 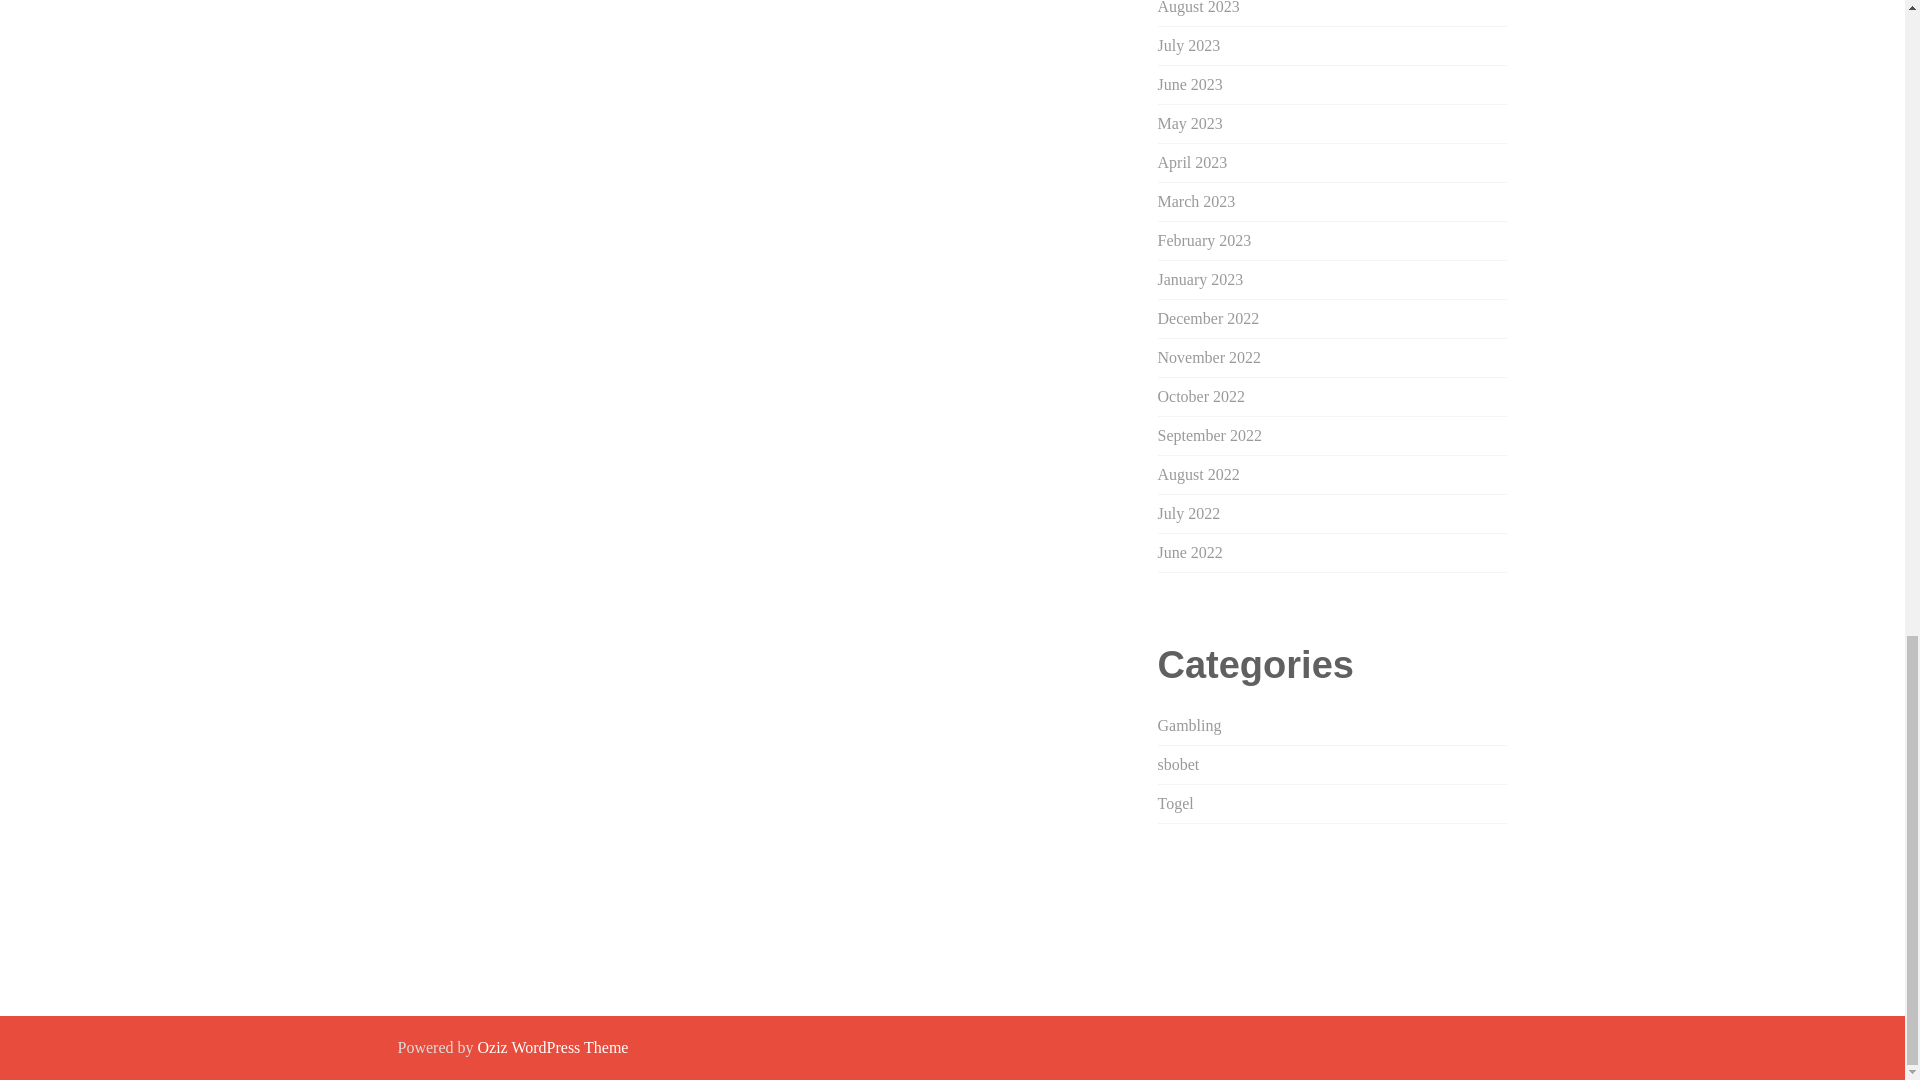 What do you see at coordinates (1209, 357) in the screenshot?
I see `November 2022` at bounding box center [1209, 357].